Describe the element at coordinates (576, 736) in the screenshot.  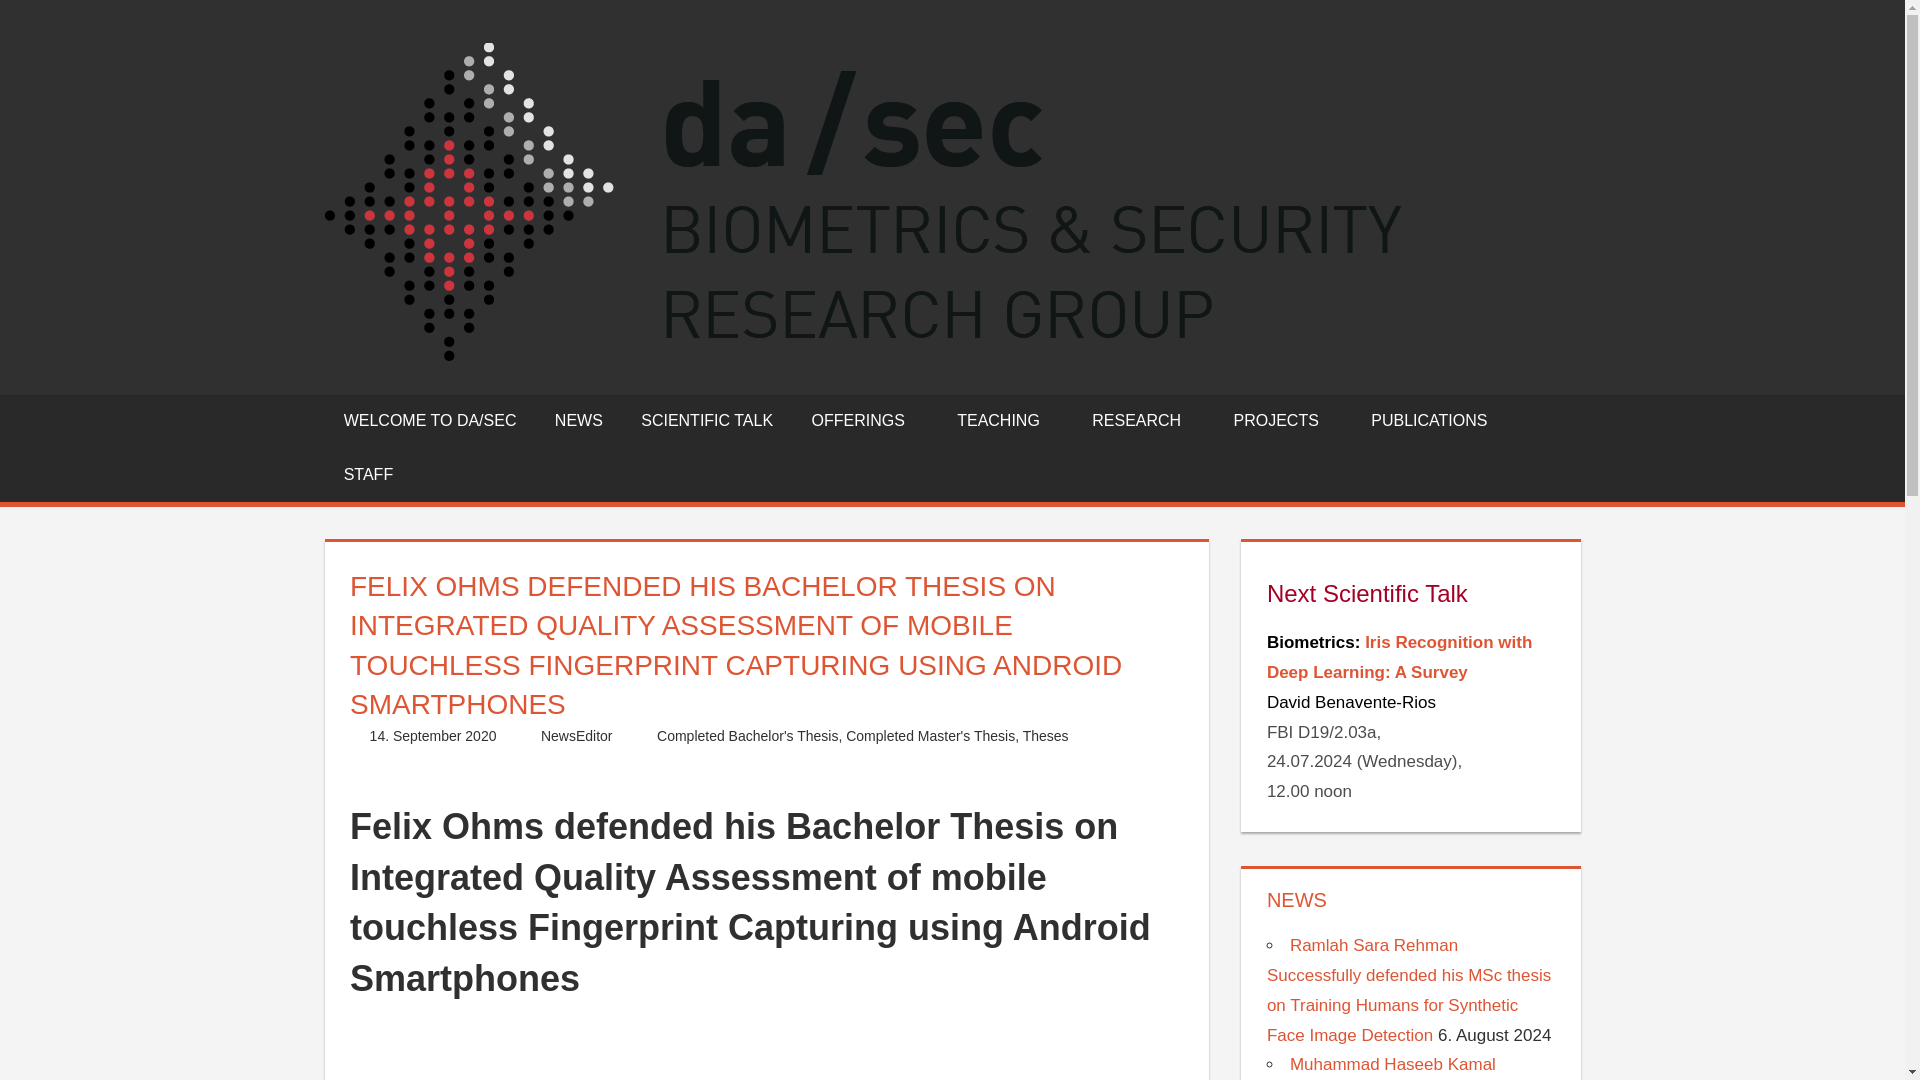
I see `NewsEditor` at that location.